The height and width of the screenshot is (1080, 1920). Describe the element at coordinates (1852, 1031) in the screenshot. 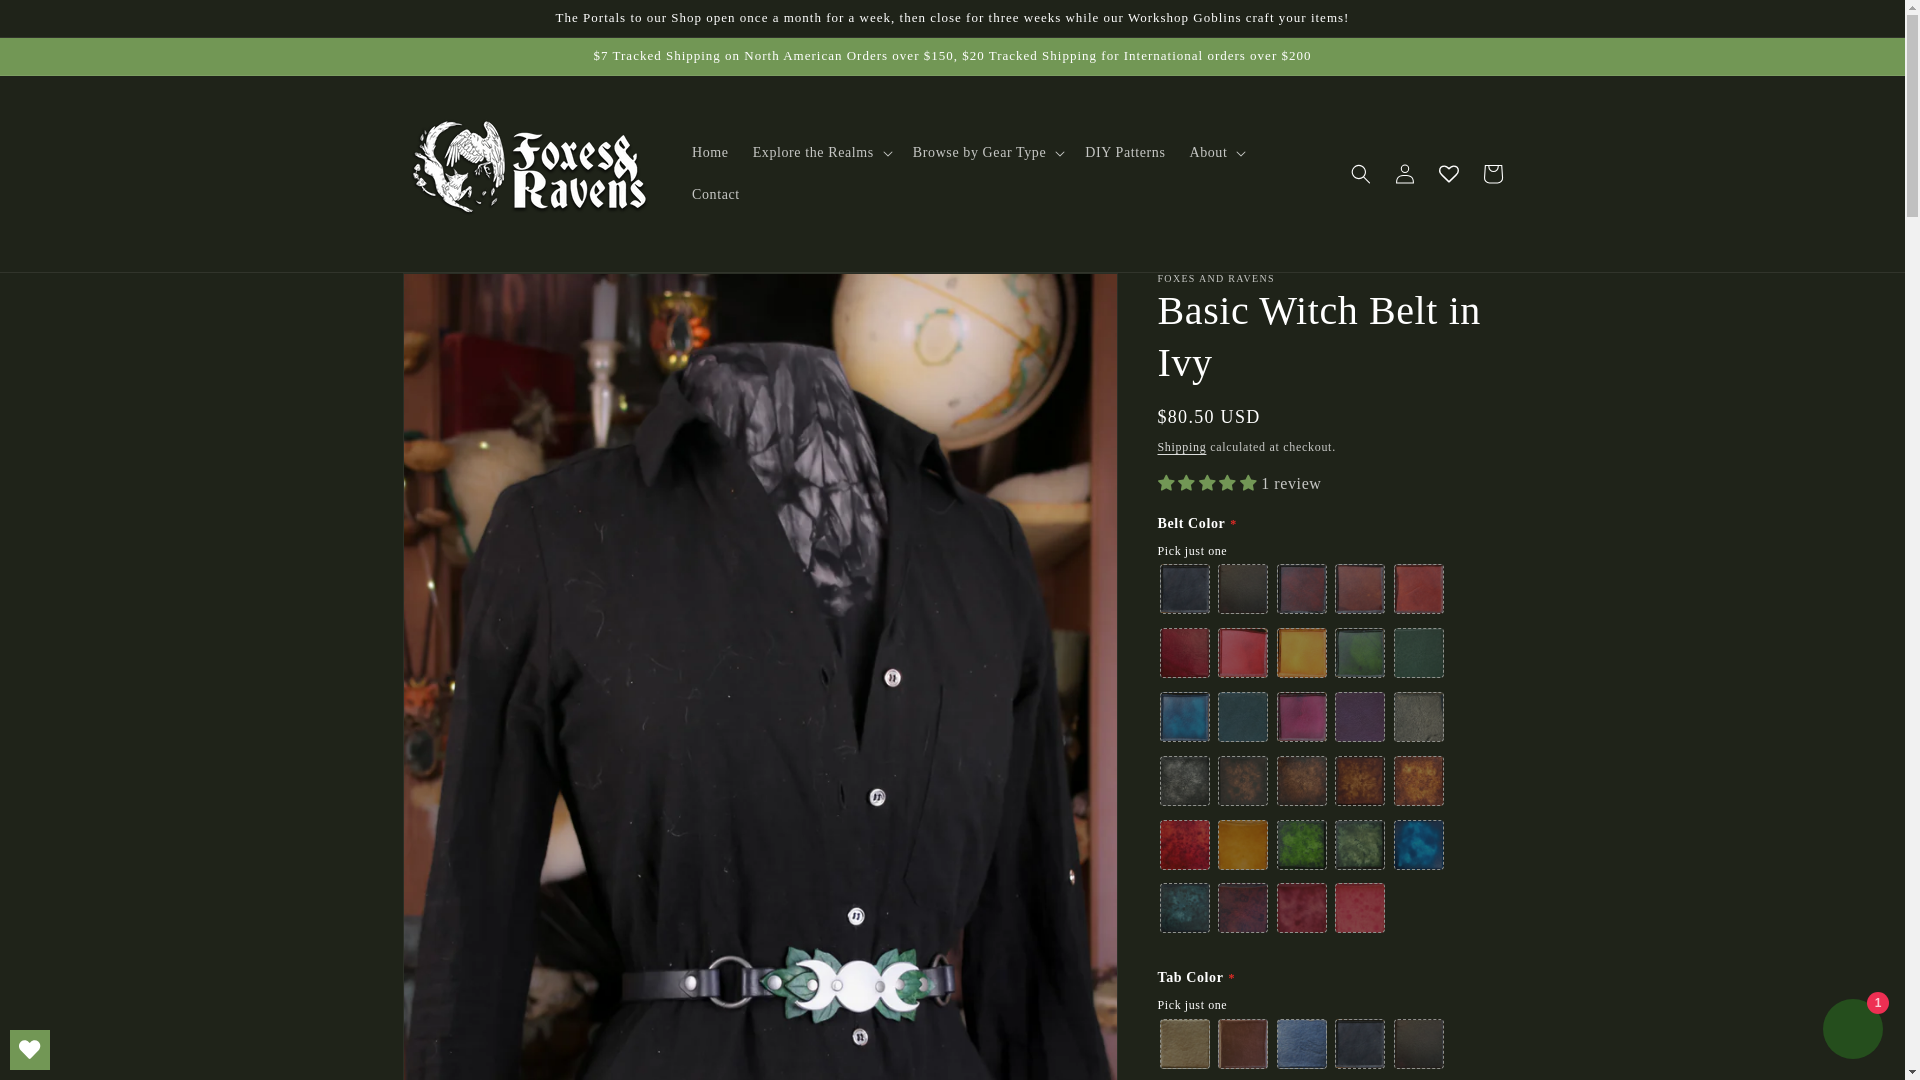

I see `Shopify online store chat` at that location.